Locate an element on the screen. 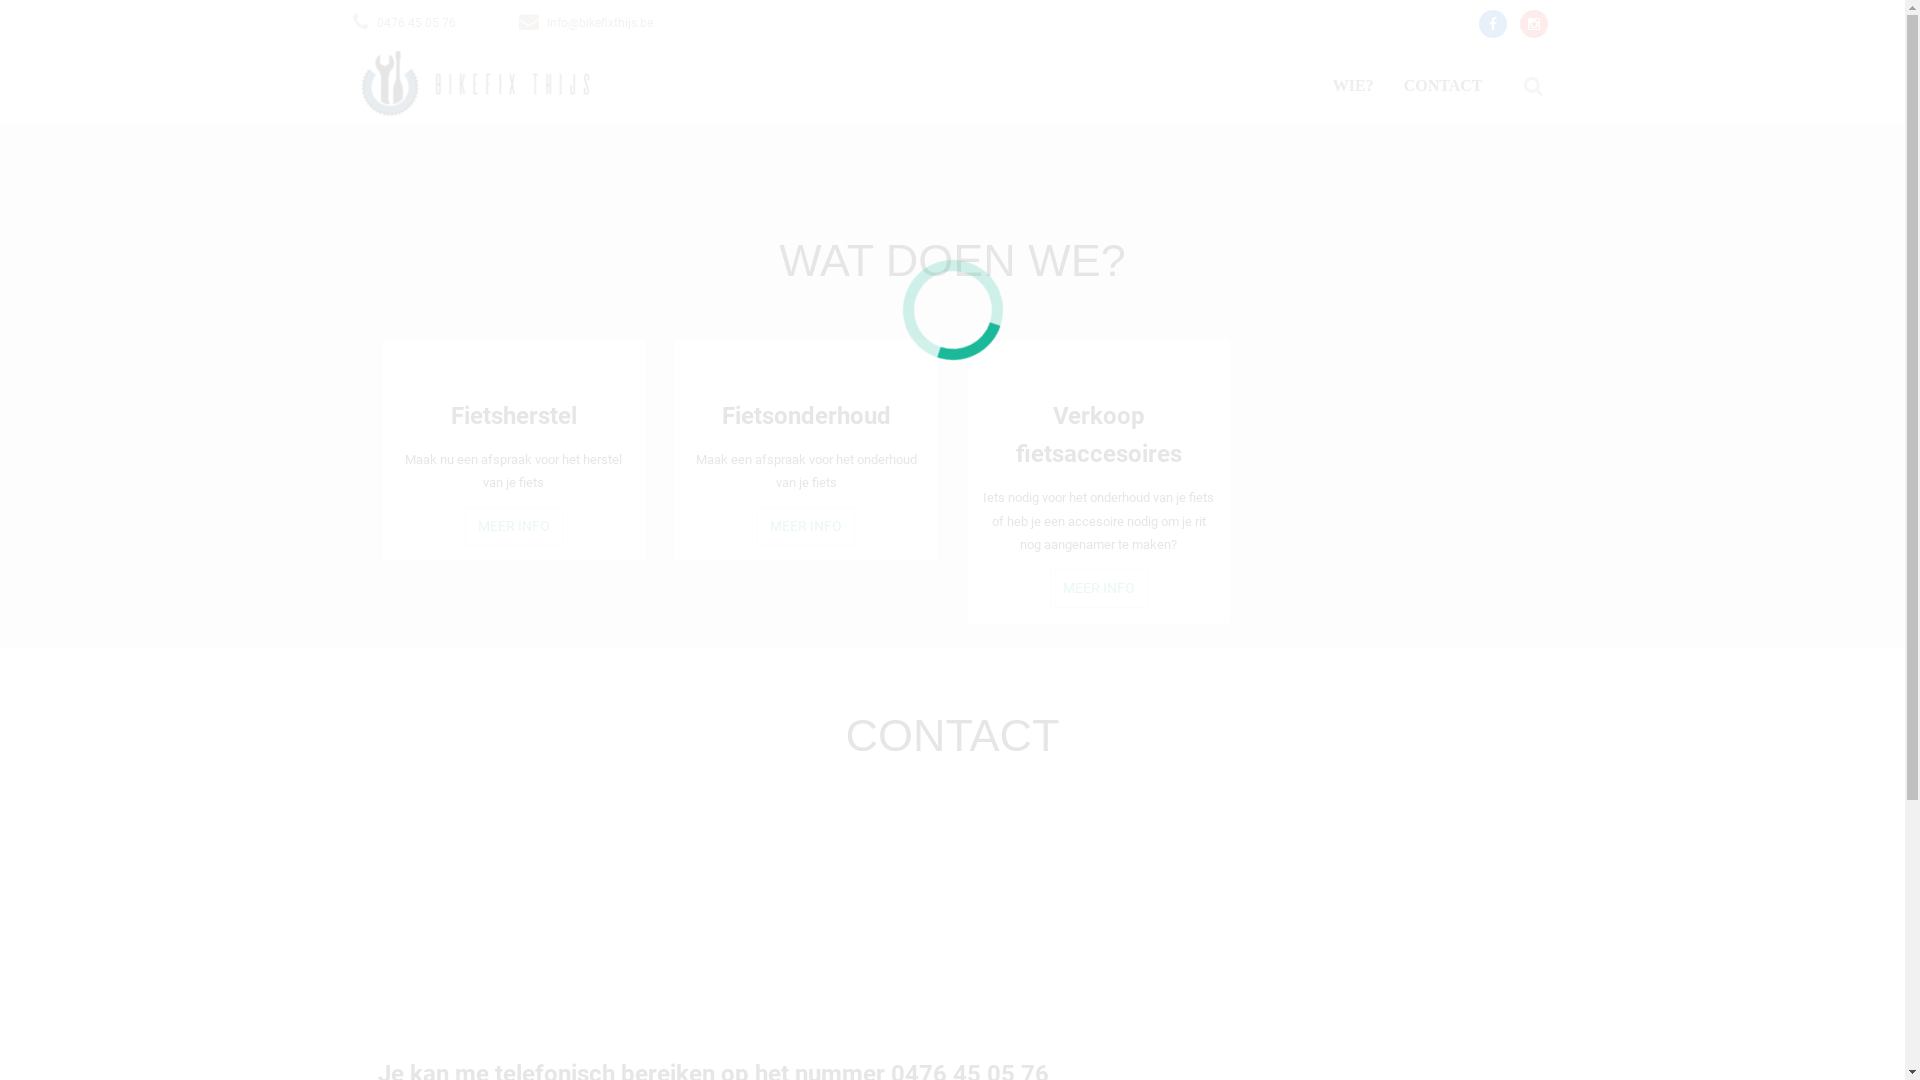 This screenshot has height=1080, width=1920. Info@bikefixthijs.be is located at coordinates (599, 23).